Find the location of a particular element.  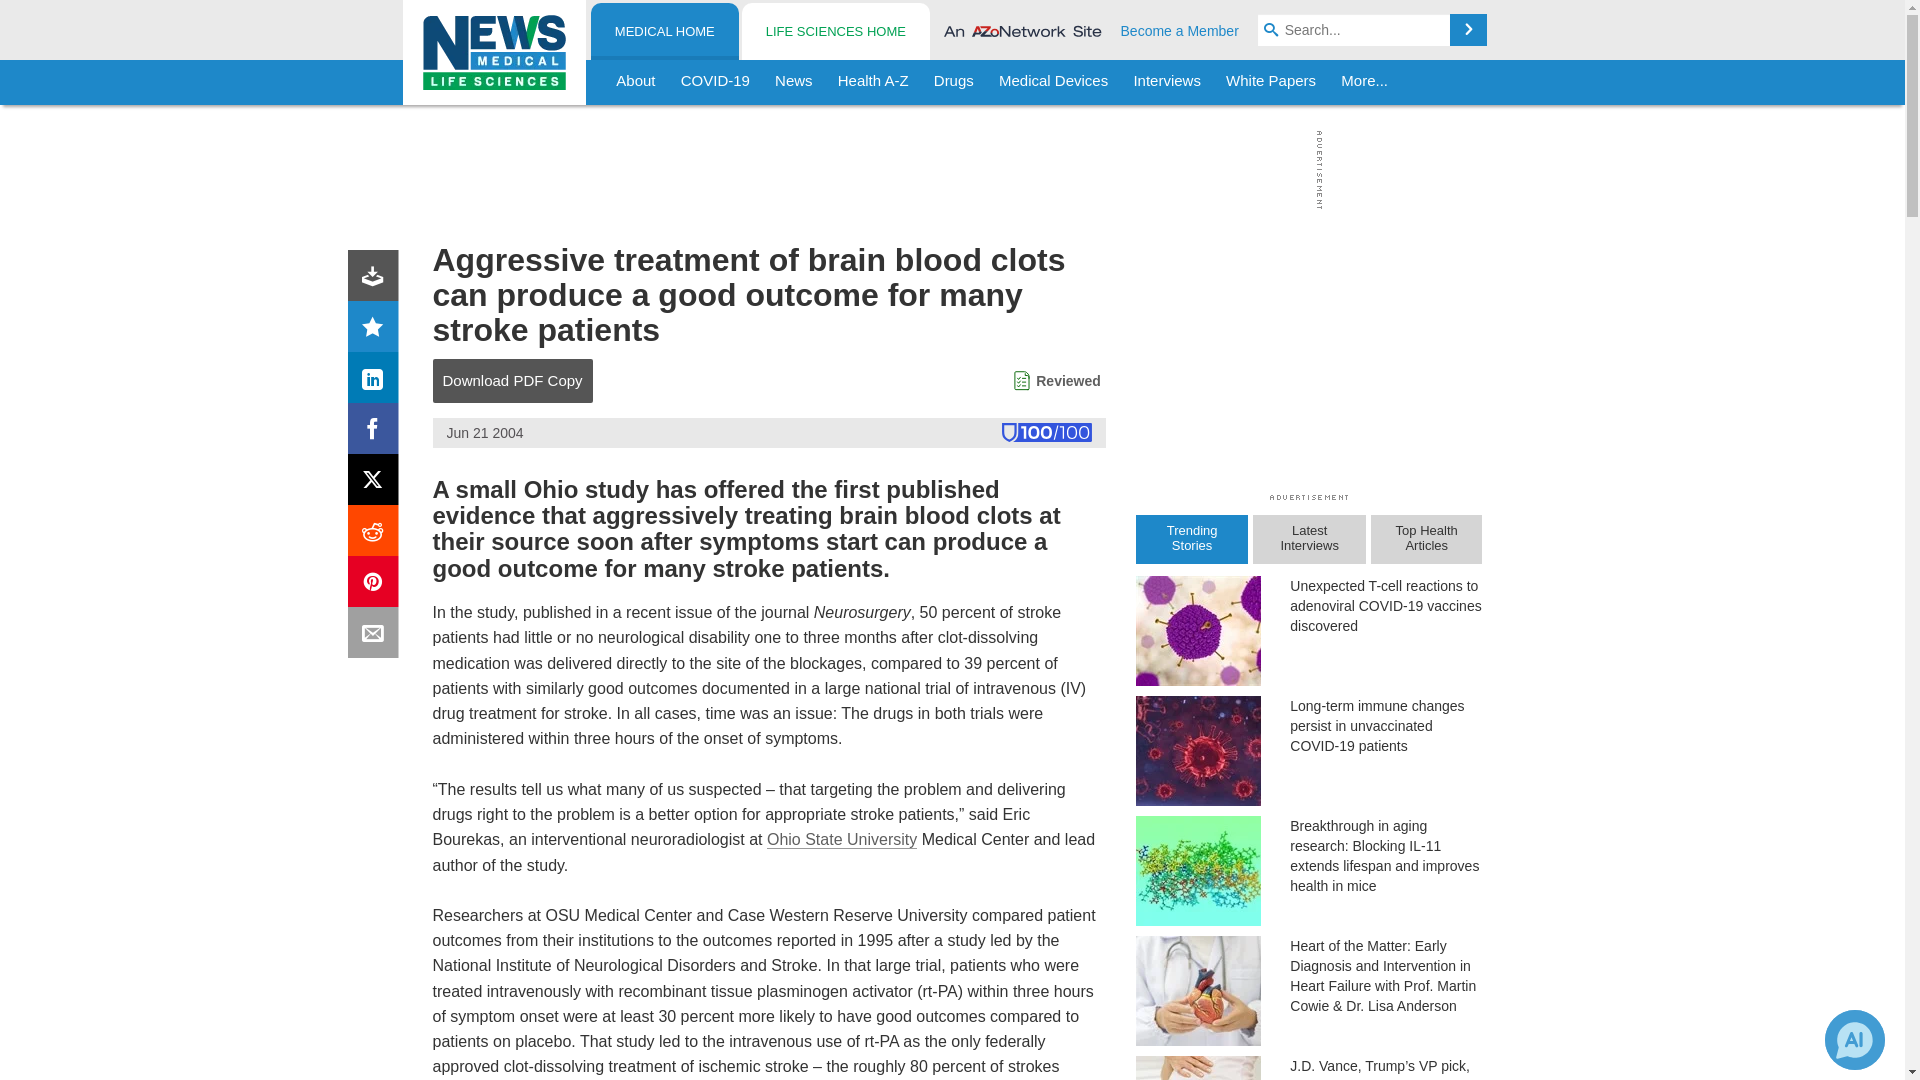

About is located at coordinates (636, 82).